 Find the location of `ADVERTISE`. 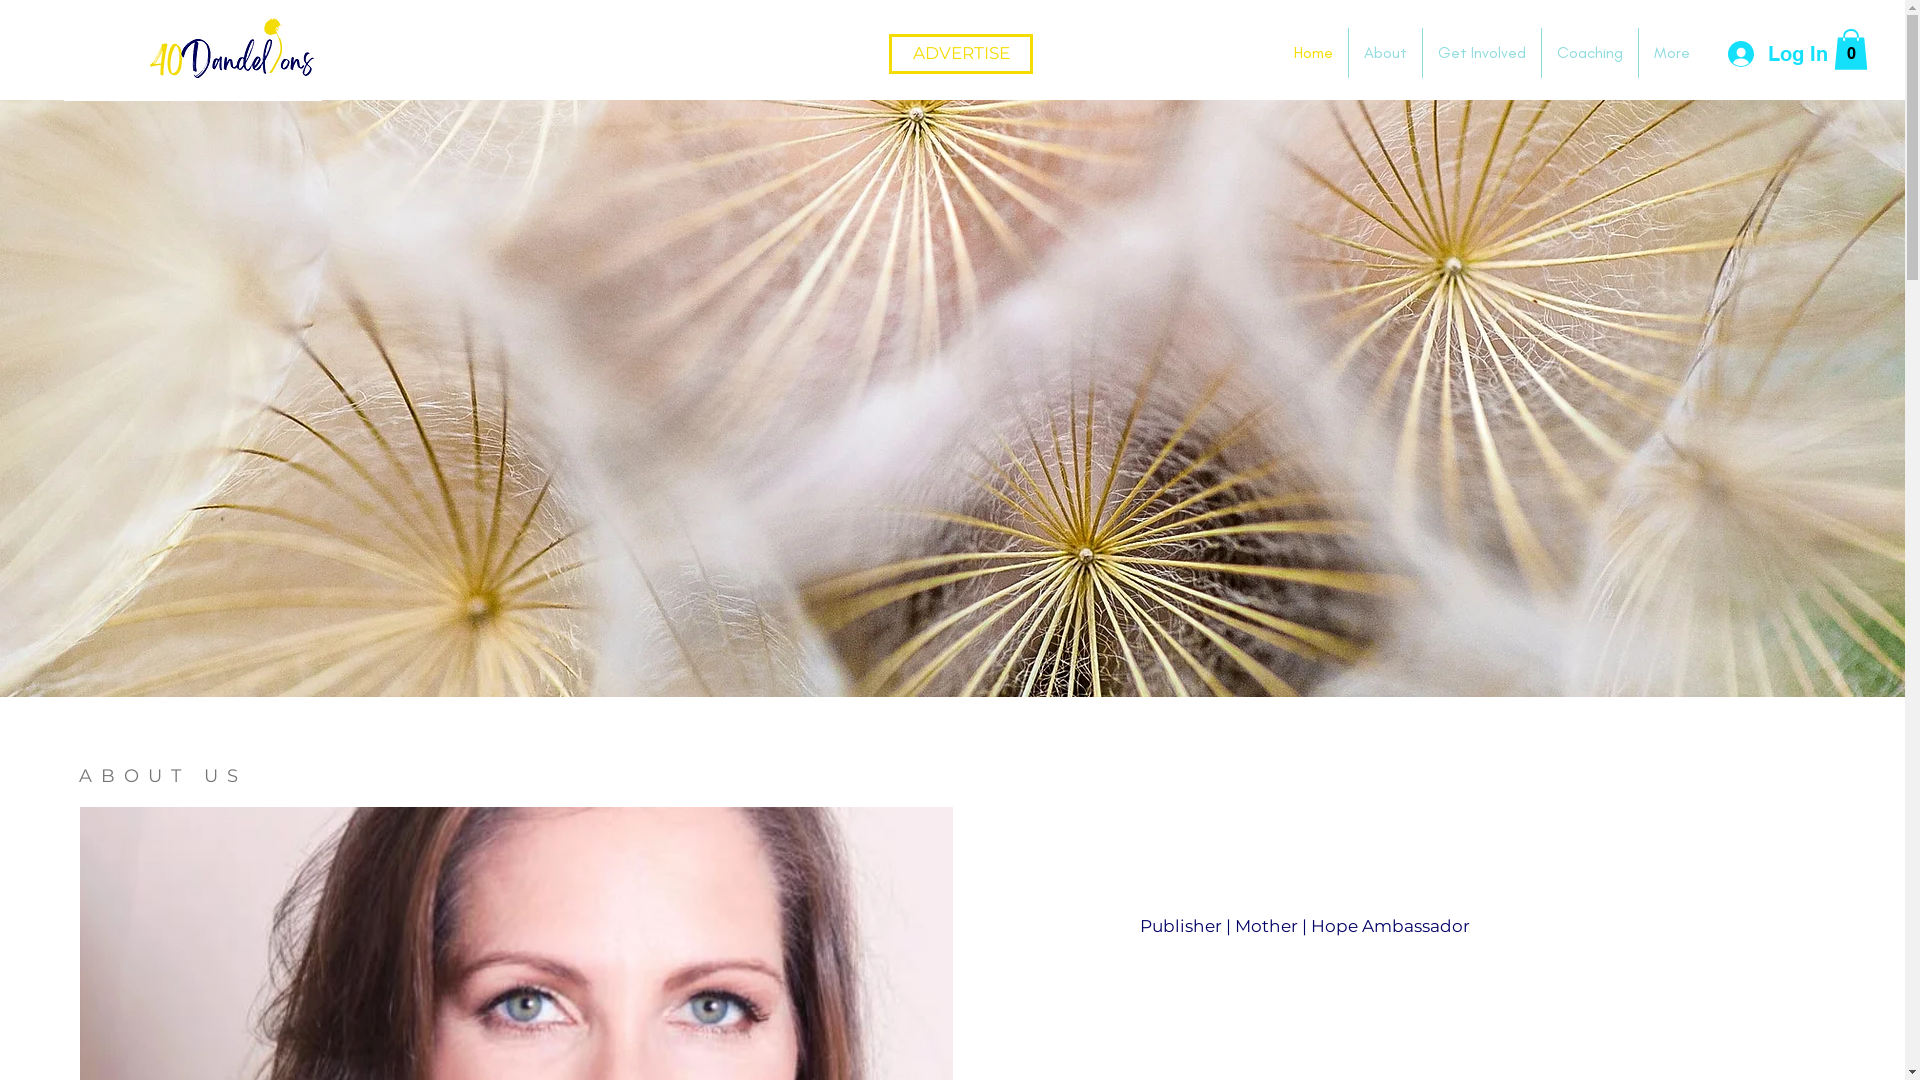

ADVERTISE is located at coordinates (961, 54).